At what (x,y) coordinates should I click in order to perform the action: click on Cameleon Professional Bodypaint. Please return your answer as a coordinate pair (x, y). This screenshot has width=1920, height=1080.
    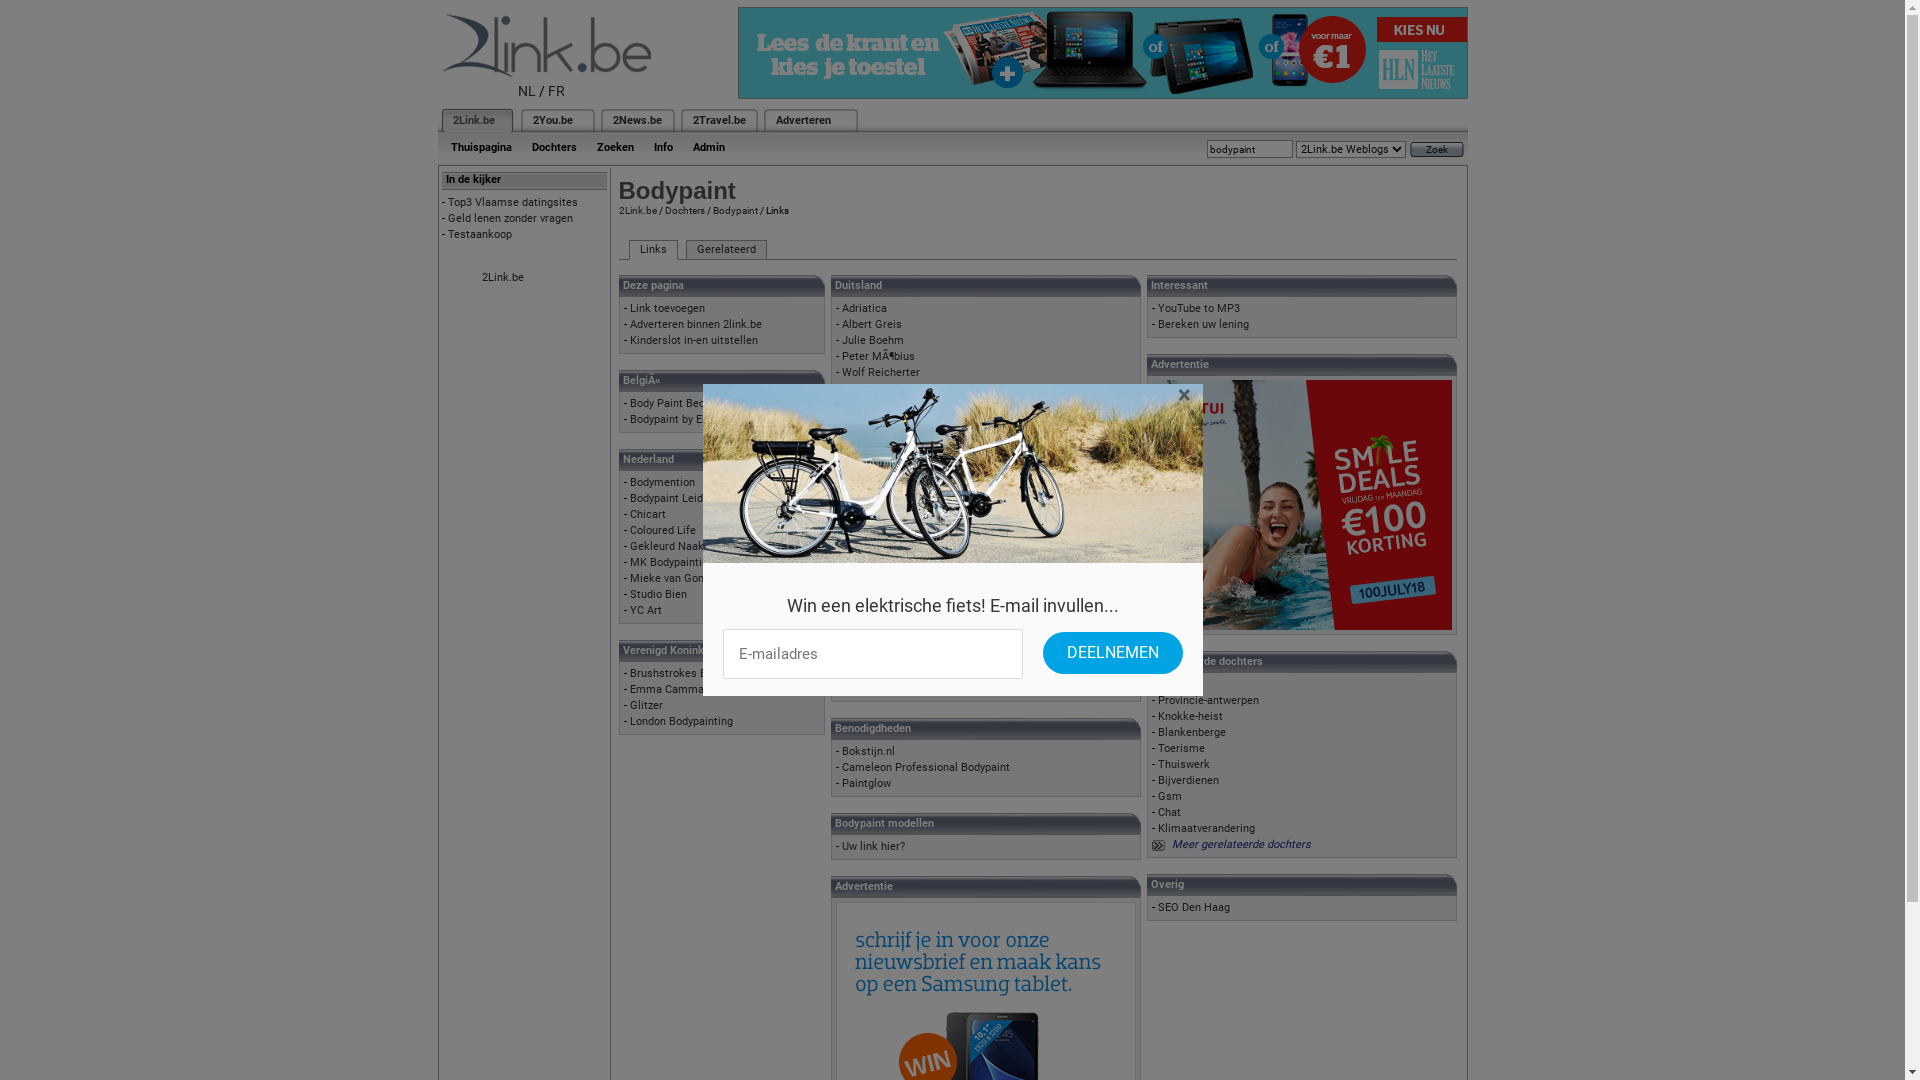
    Looking at the image, I should click on (926, 768).